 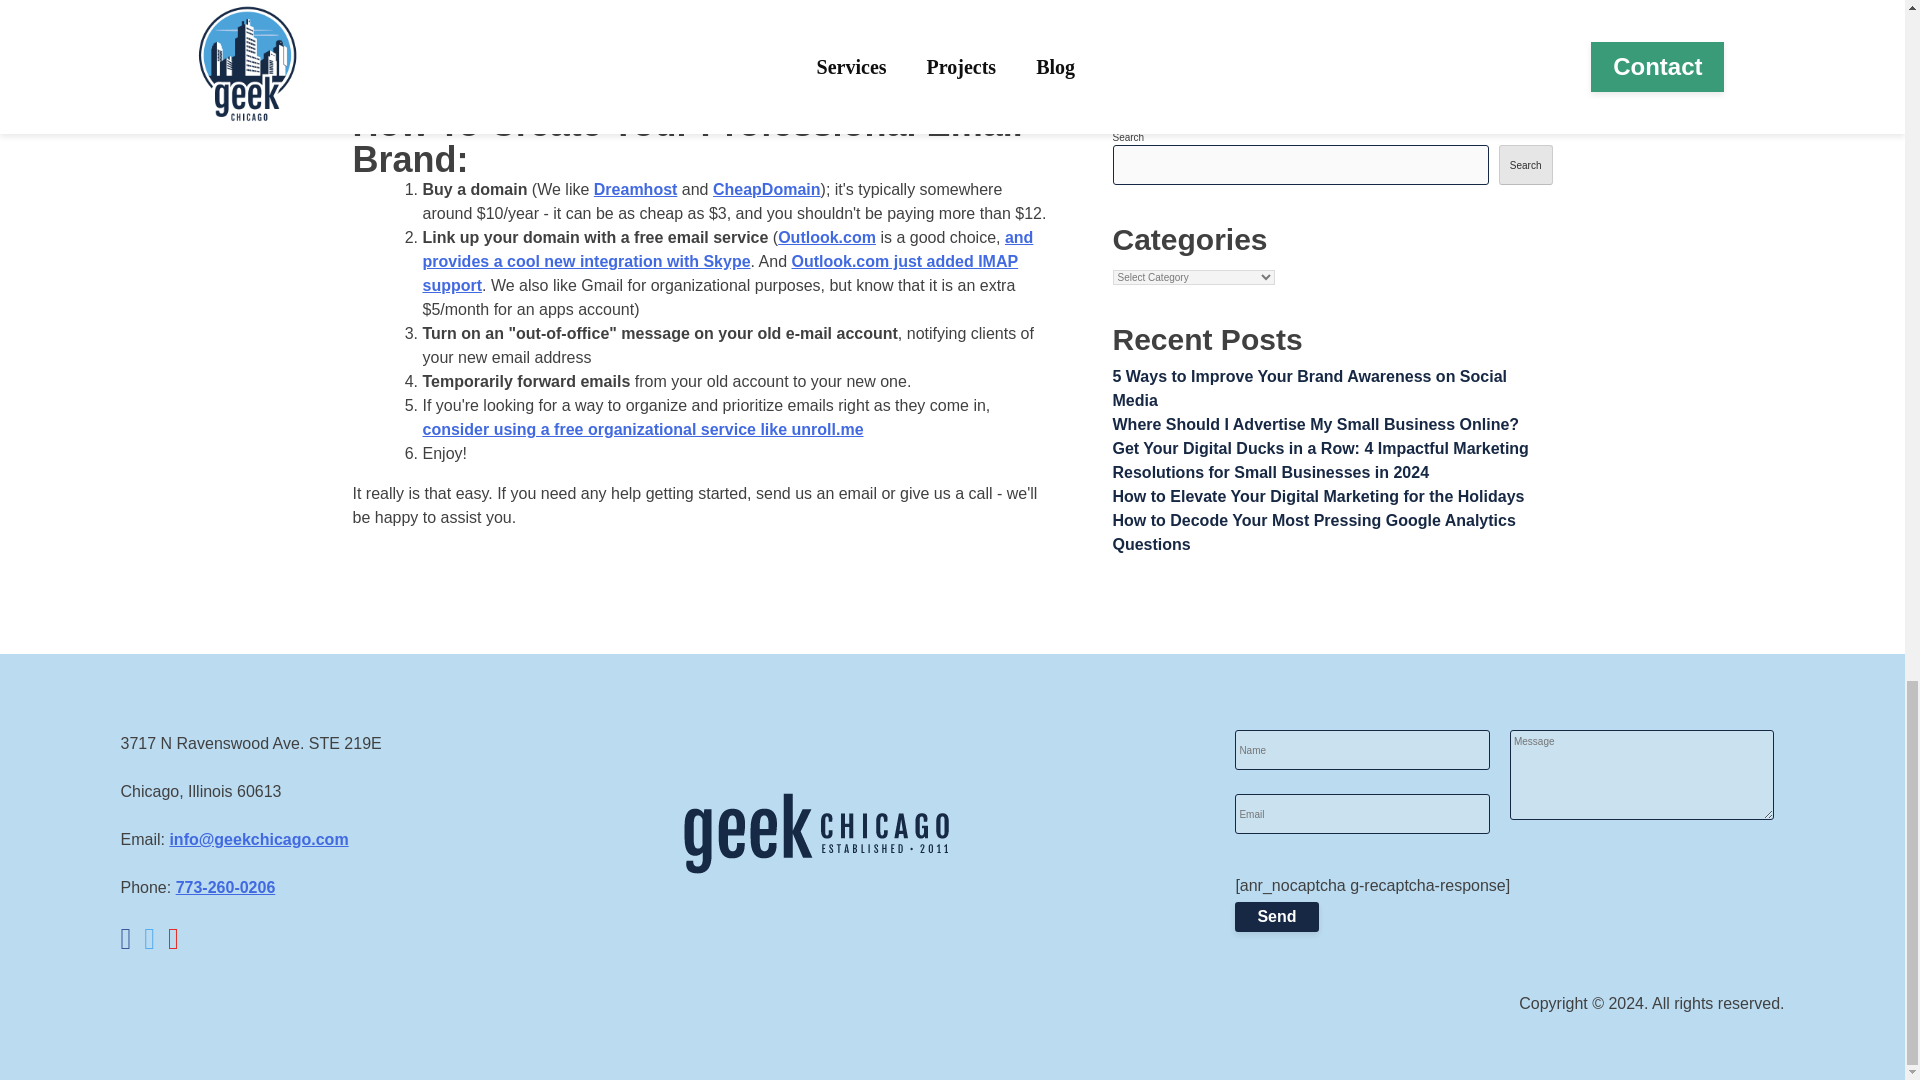 I want to click on 773-260-0206, so click(x=226, y=888).